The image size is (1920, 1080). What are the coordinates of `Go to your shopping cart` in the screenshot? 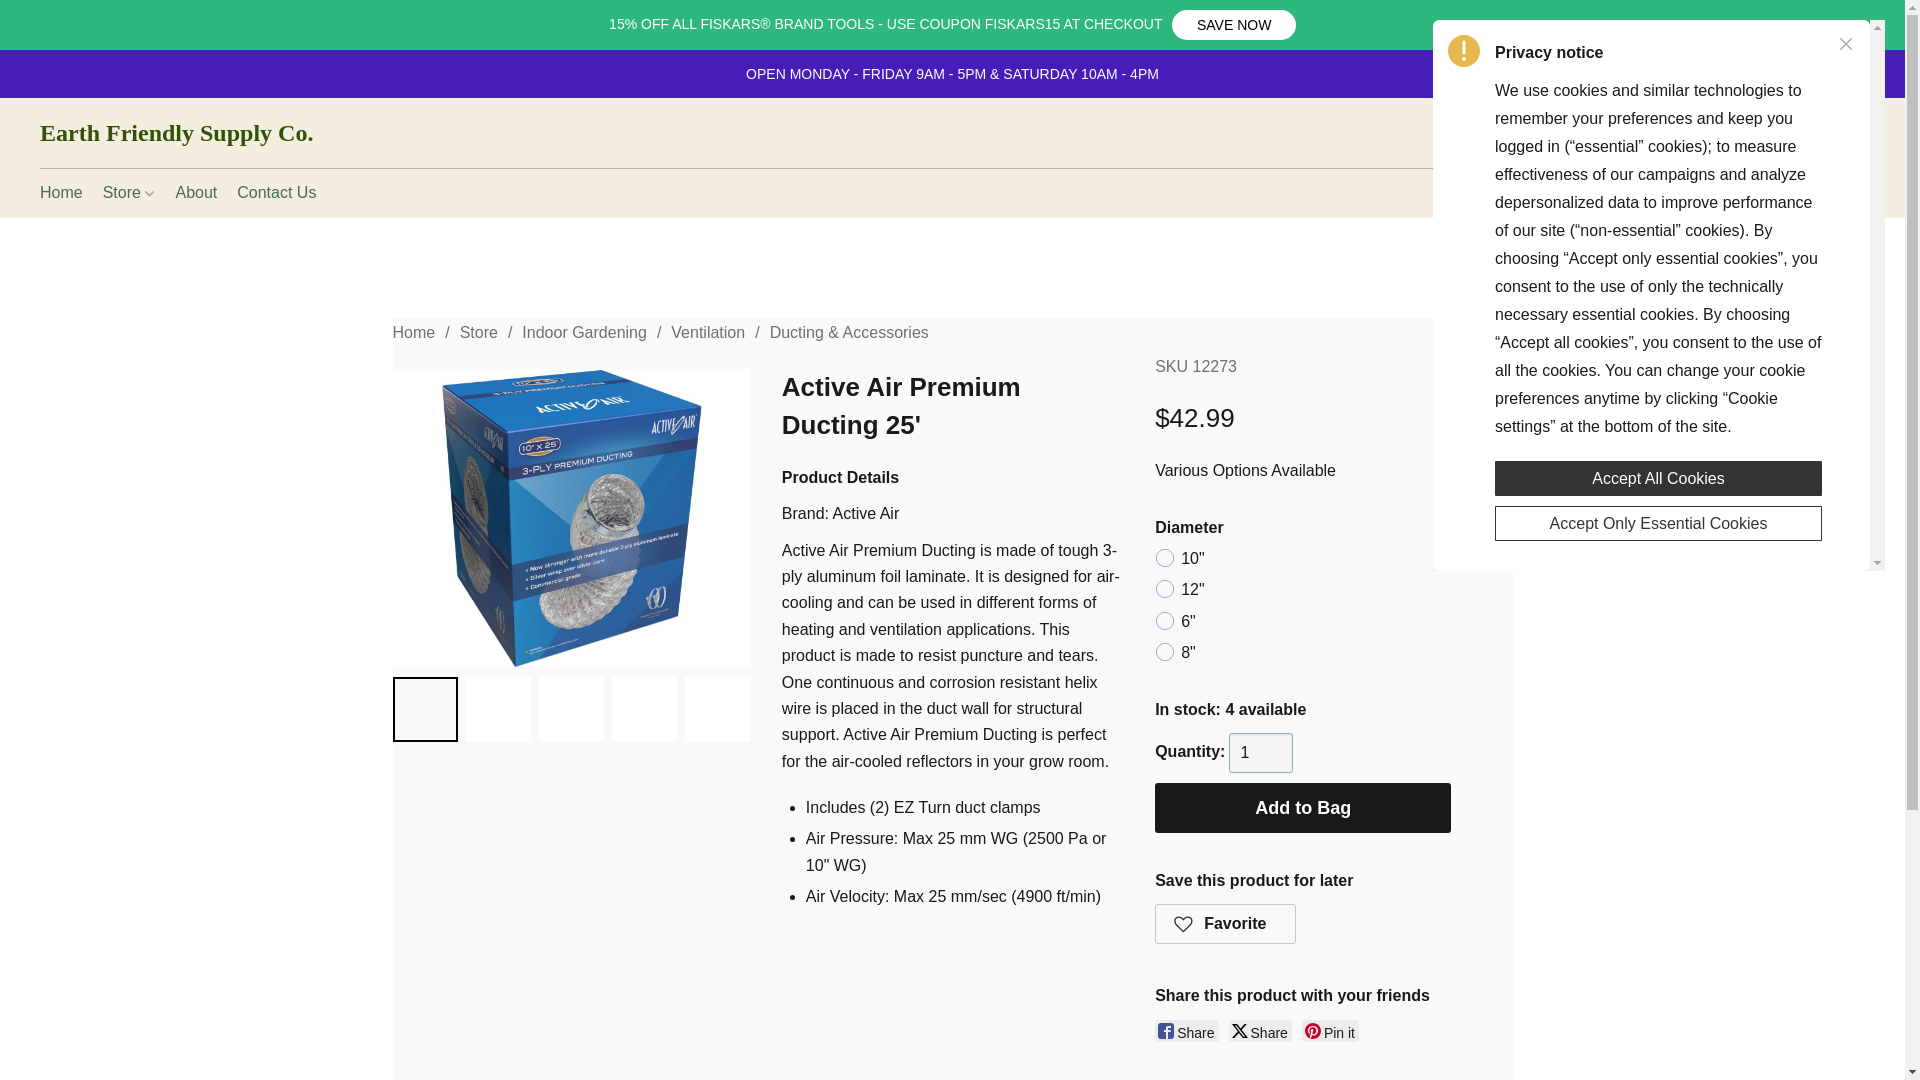 It's located at (1852, 133).